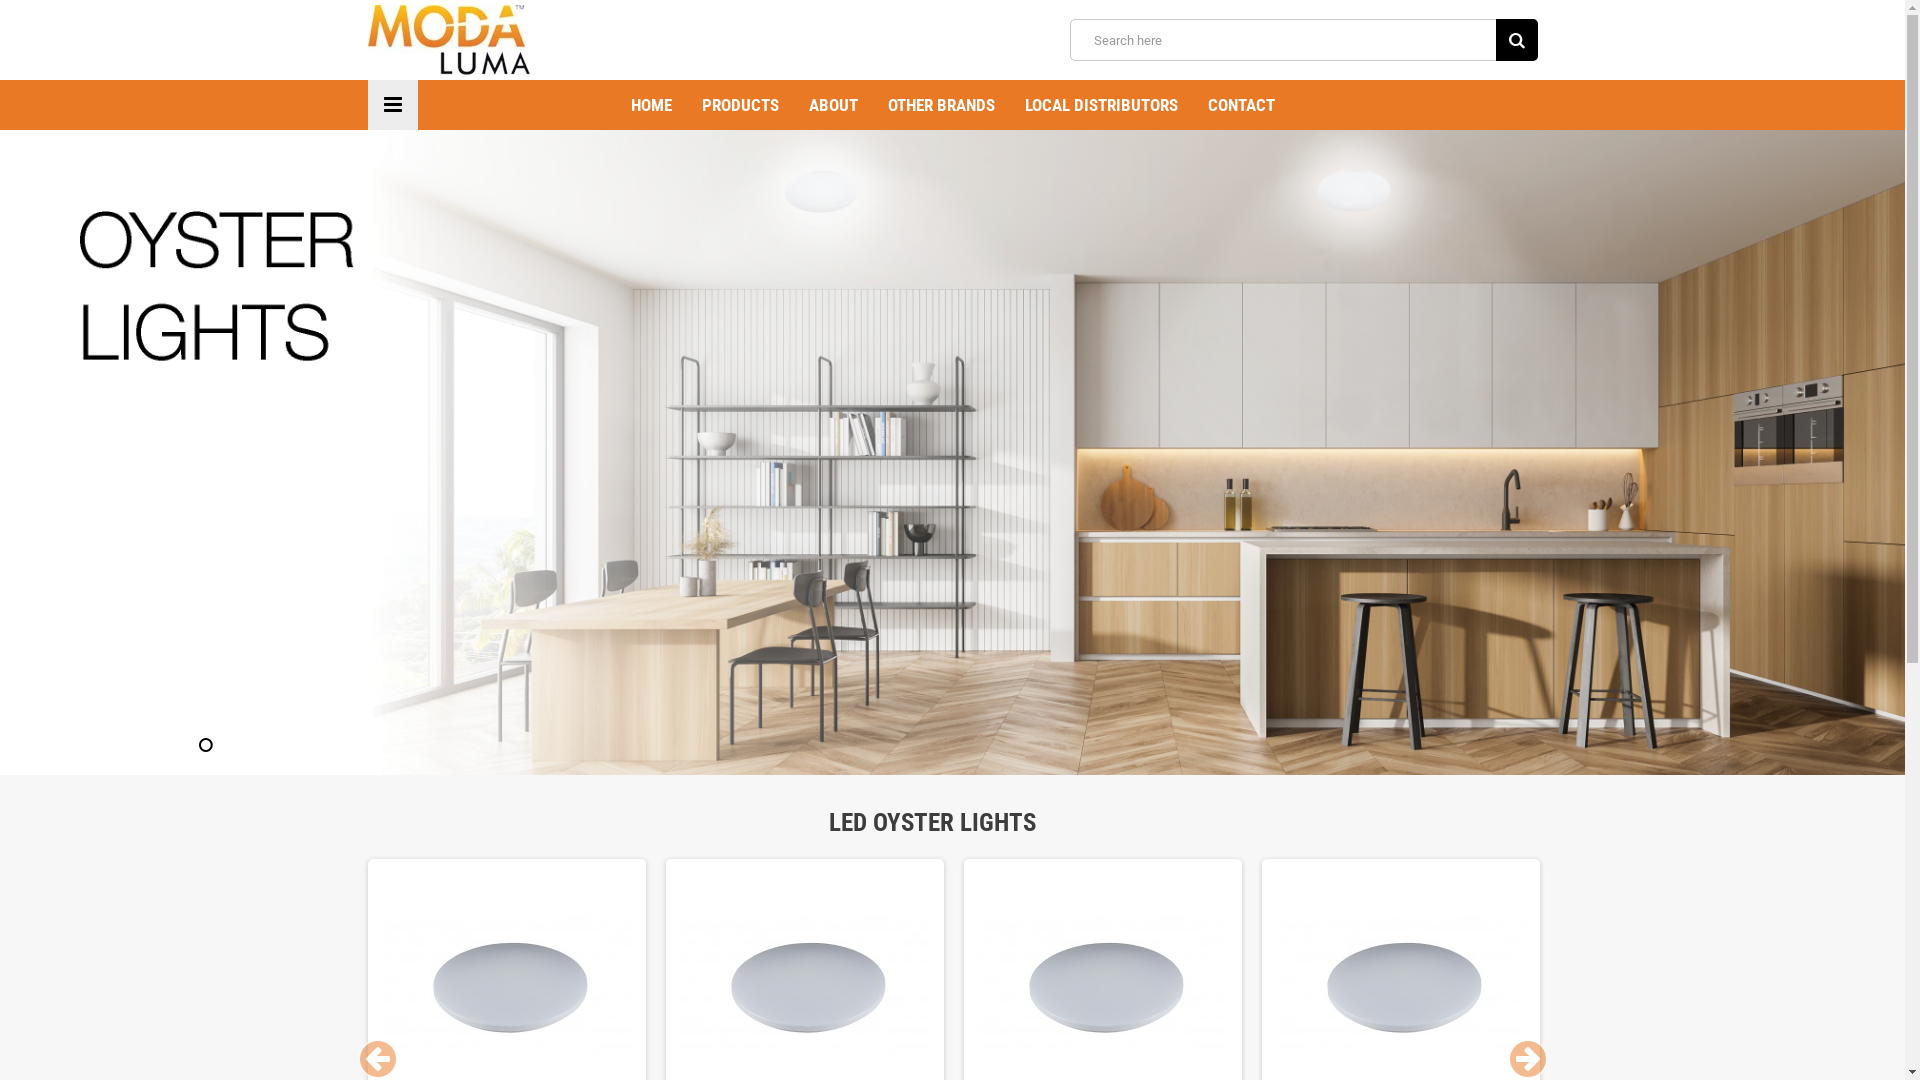 The width and height of the screenshot is (1920, 1080). I want to click on PRODUCTS, so click(740, 105).